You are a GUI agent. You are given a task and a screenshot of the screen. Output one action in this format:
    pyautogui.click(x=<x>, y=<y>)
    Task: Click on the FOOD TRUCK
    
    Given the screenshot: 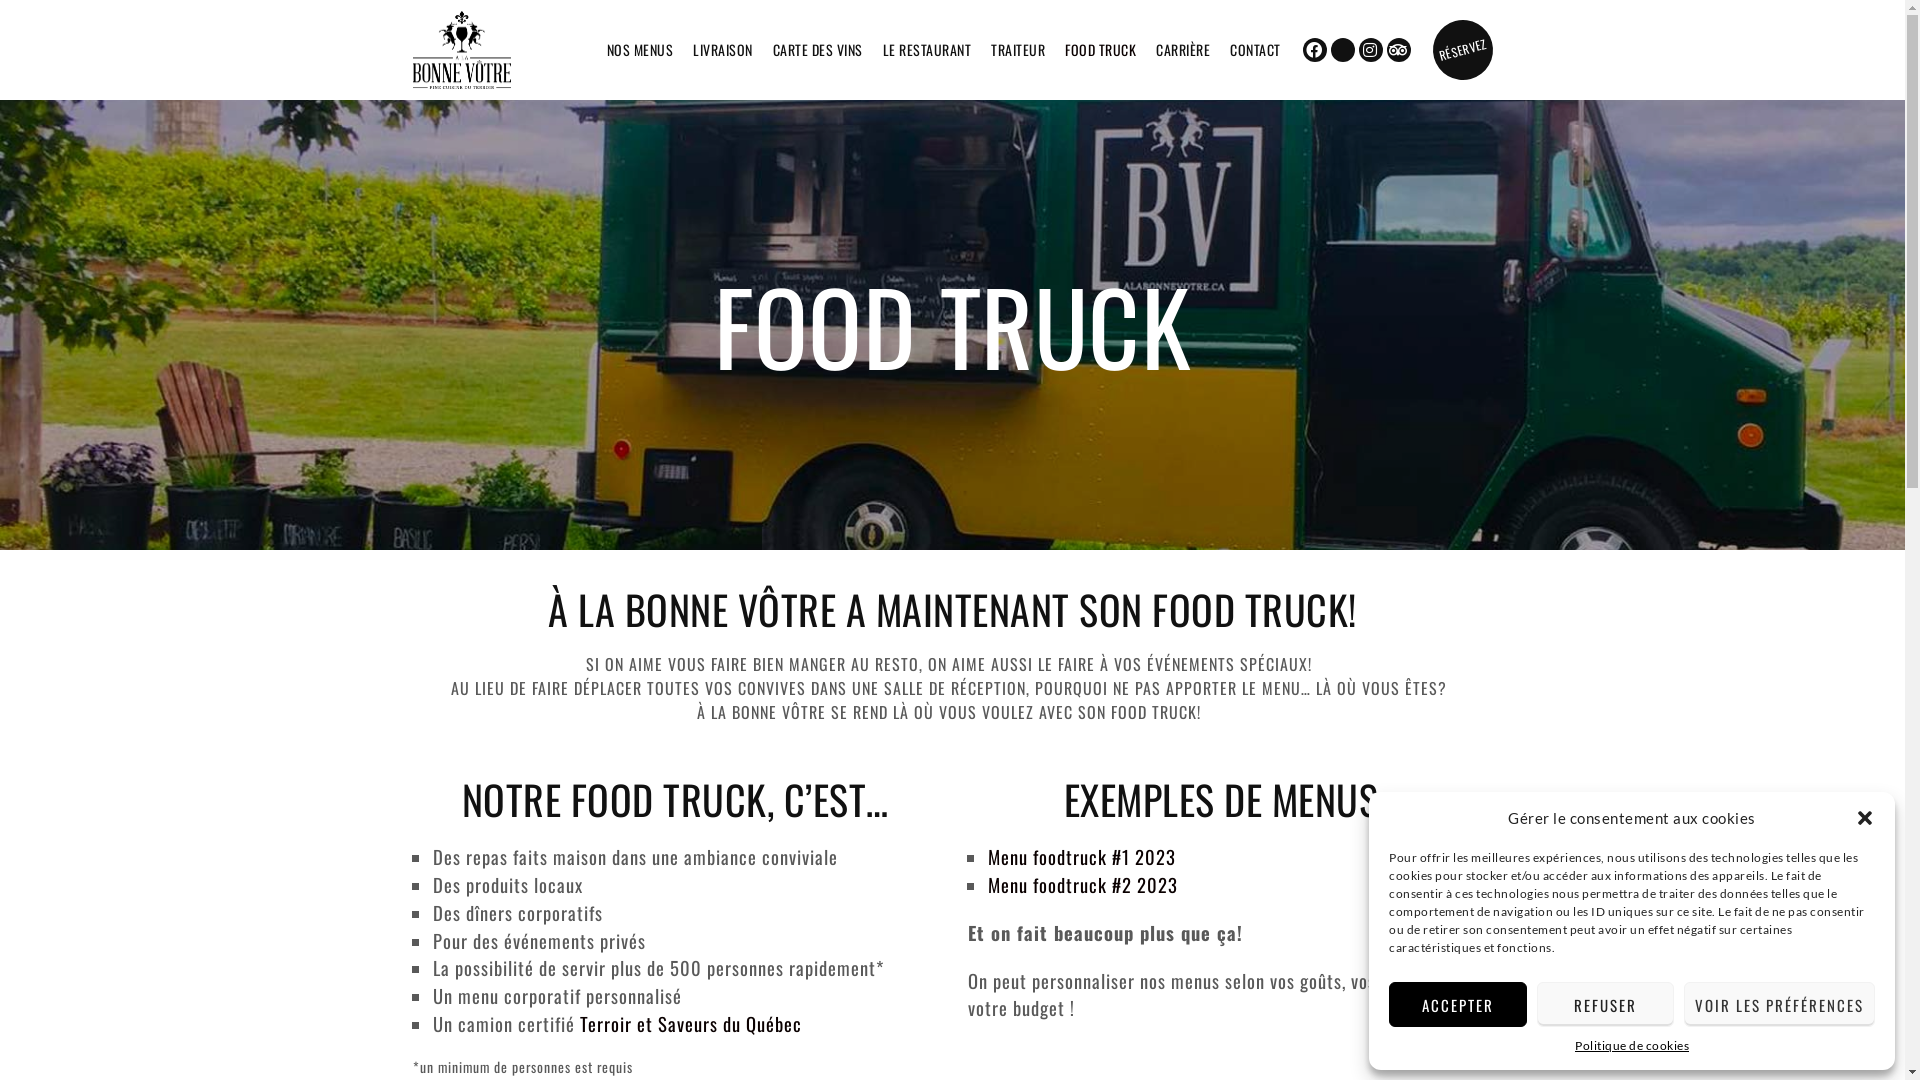 What is the action you would take?
    pyautogui.click(x=1100, y=50)
    